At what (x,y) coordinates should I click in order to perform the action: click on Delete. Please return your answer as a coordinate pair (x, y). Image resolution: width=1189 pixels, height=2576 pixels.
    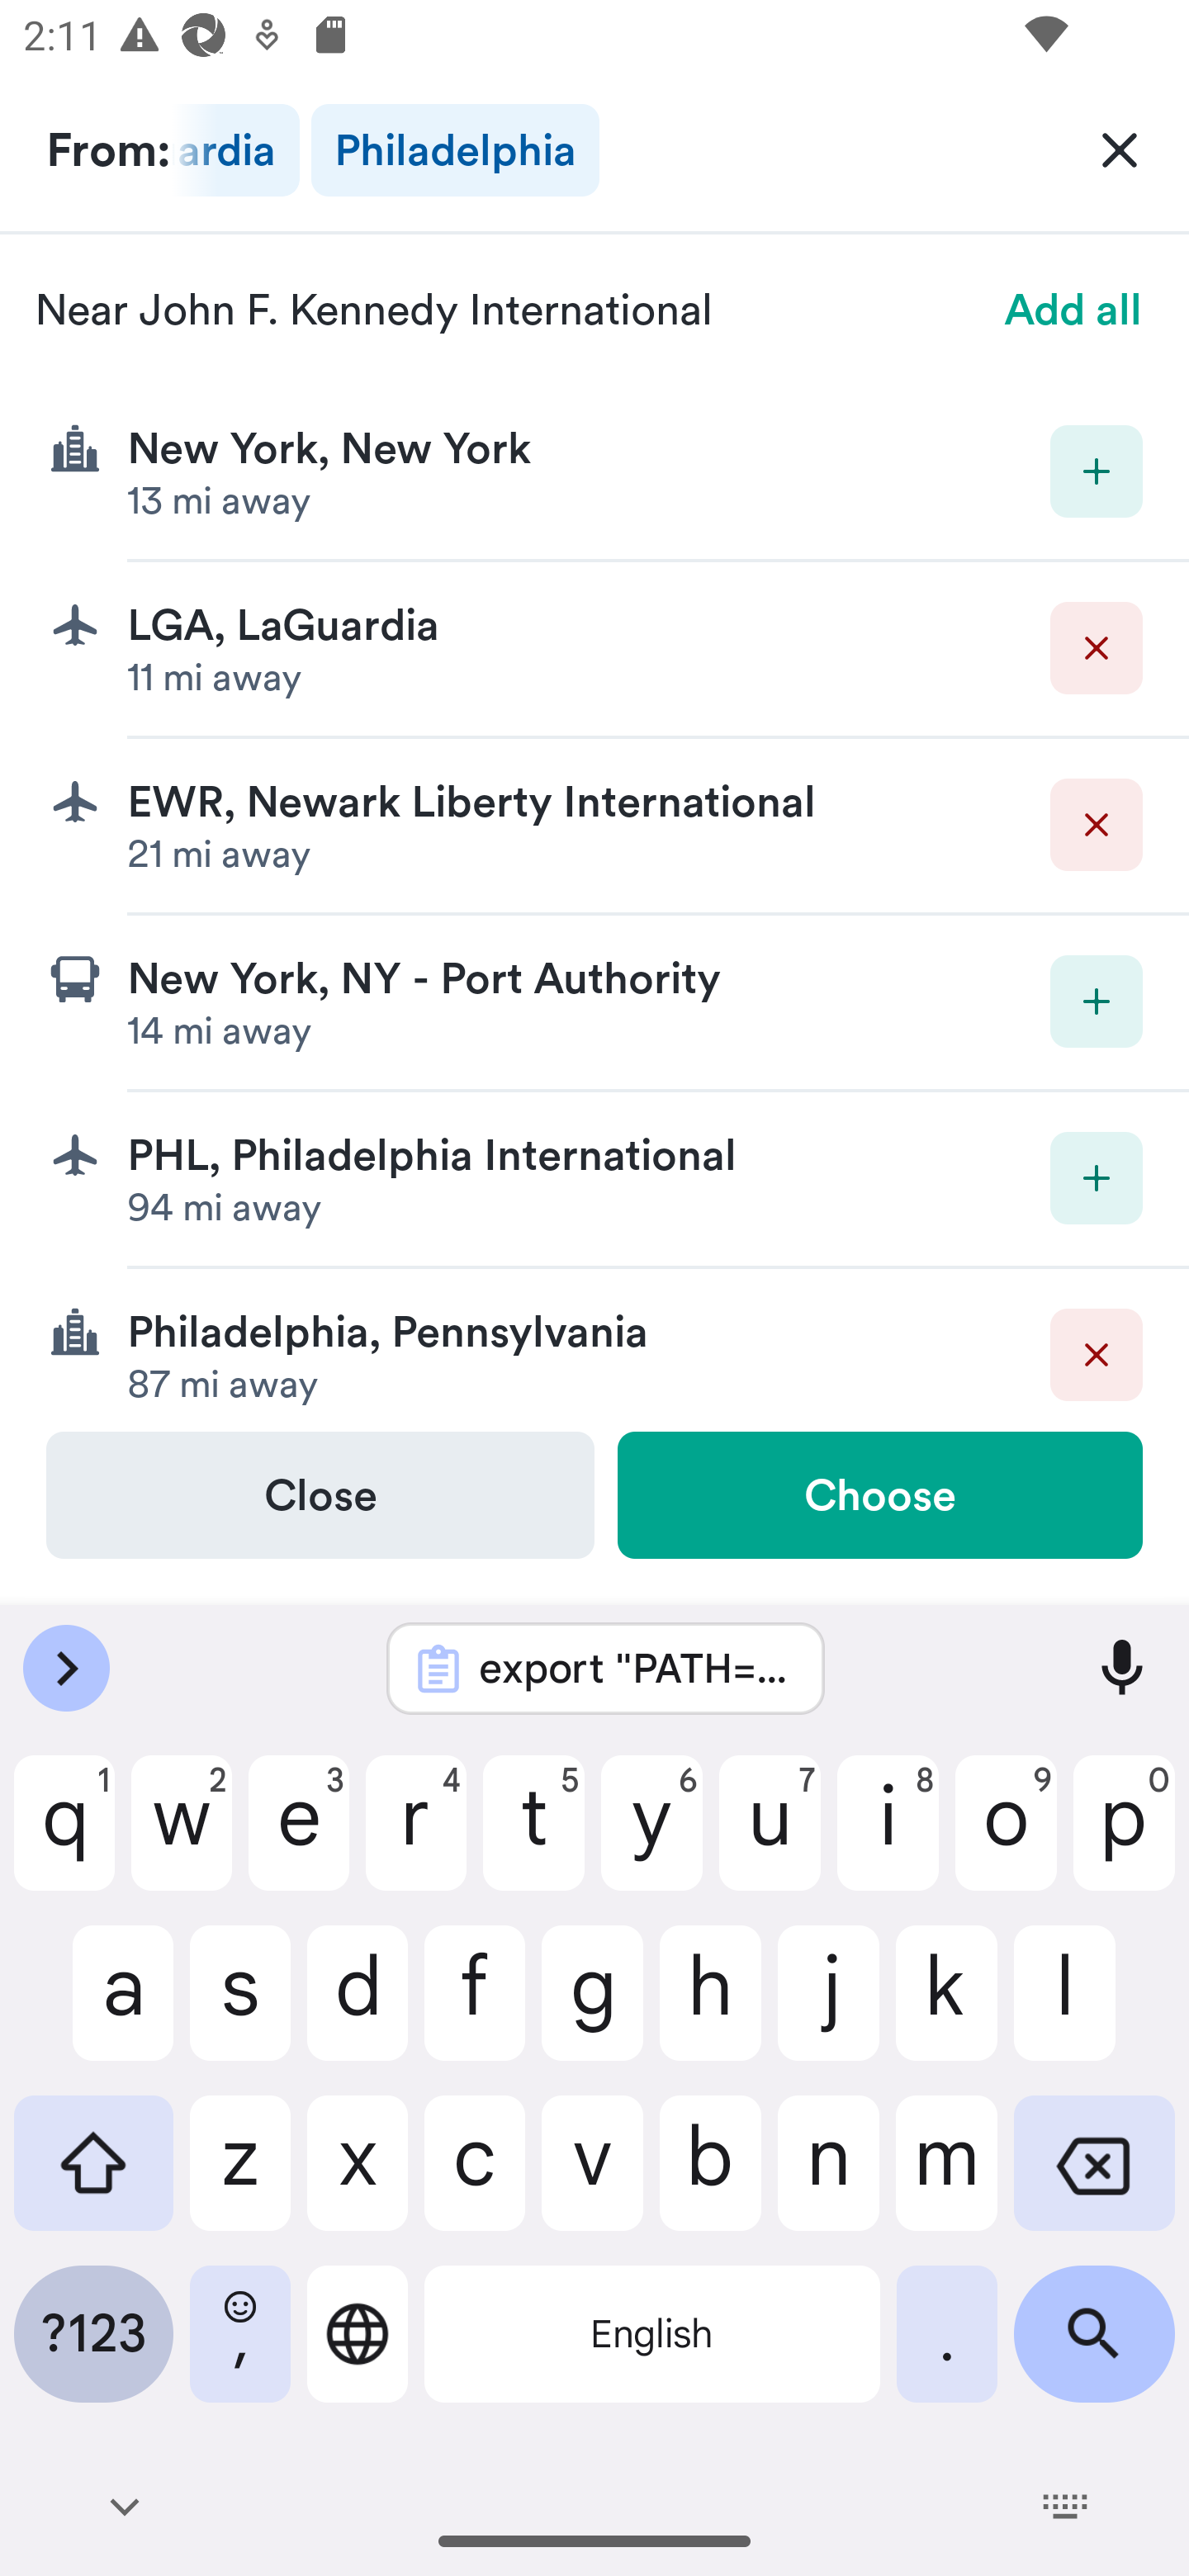
    Looking at the image, I should click on (1097, 649).